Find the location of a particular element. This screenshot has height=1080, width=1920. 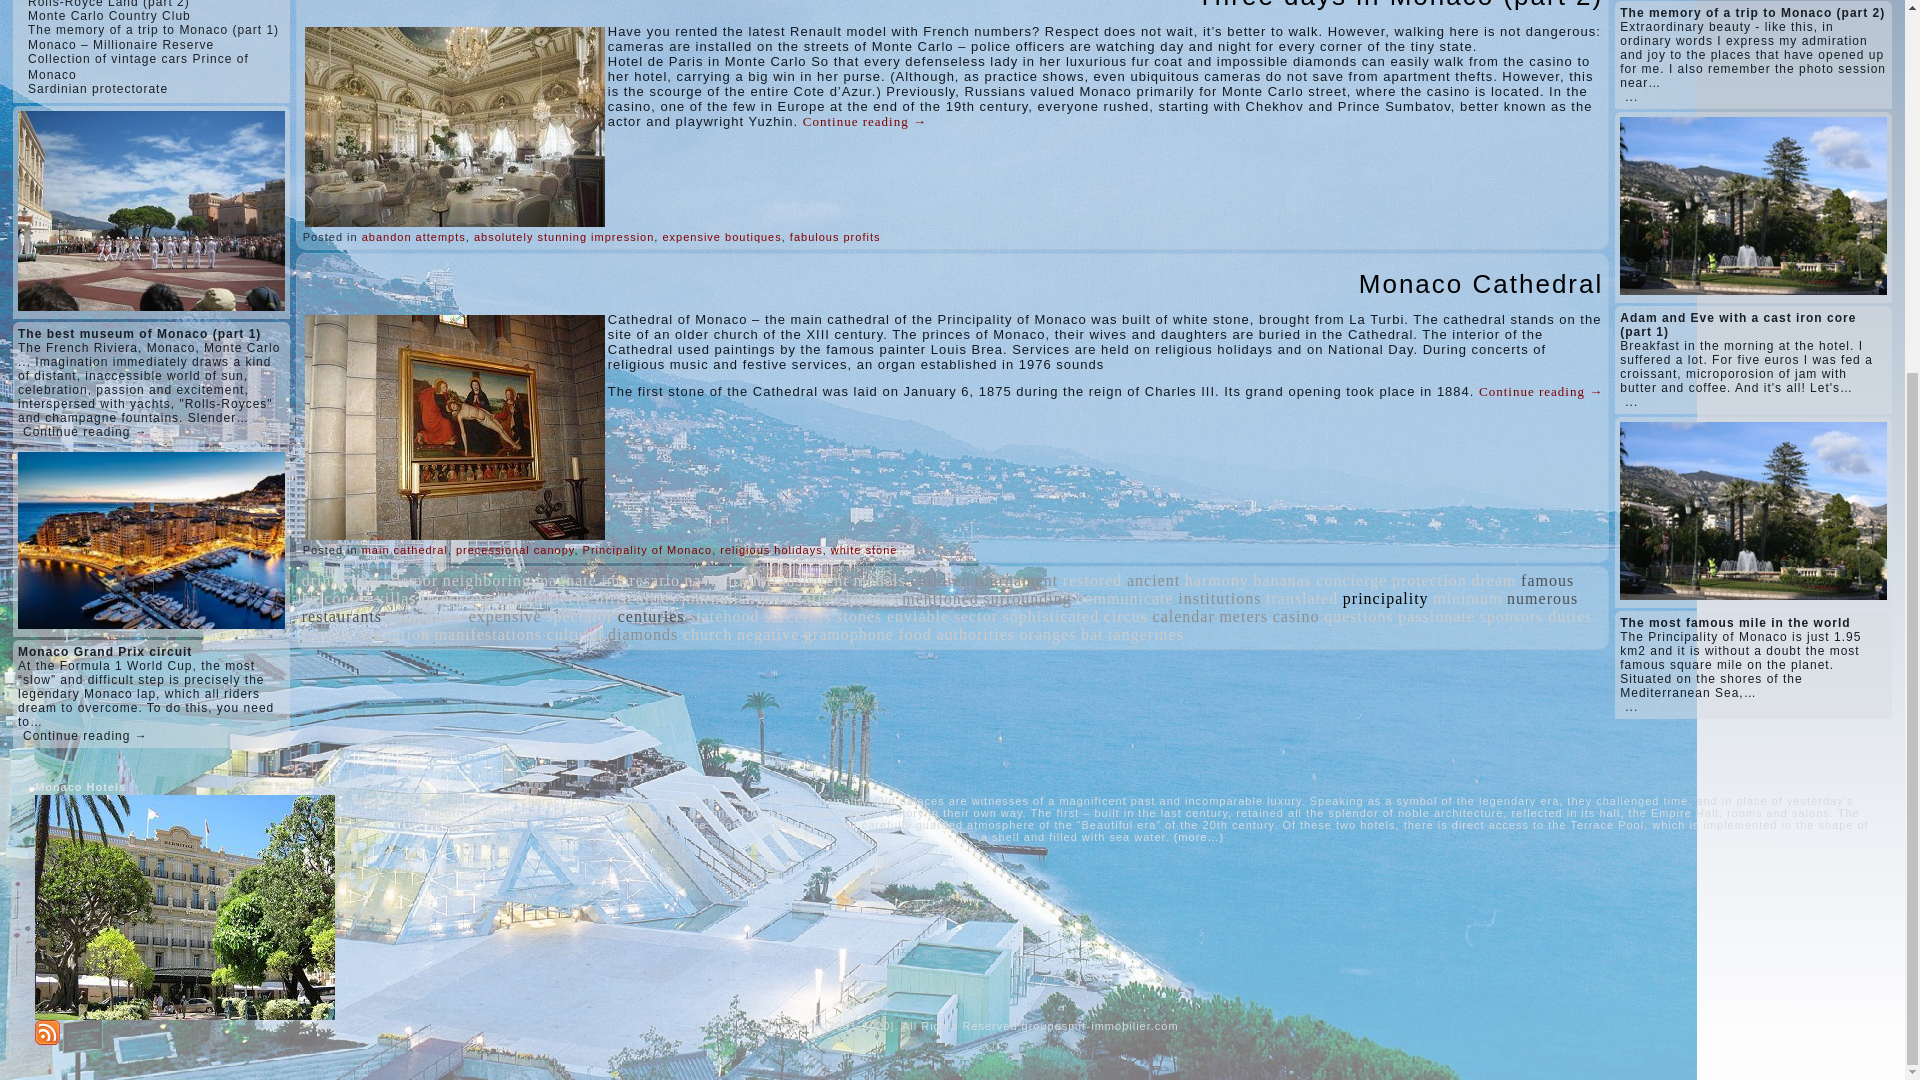

main cathedral is located at coordinates (404, 550).